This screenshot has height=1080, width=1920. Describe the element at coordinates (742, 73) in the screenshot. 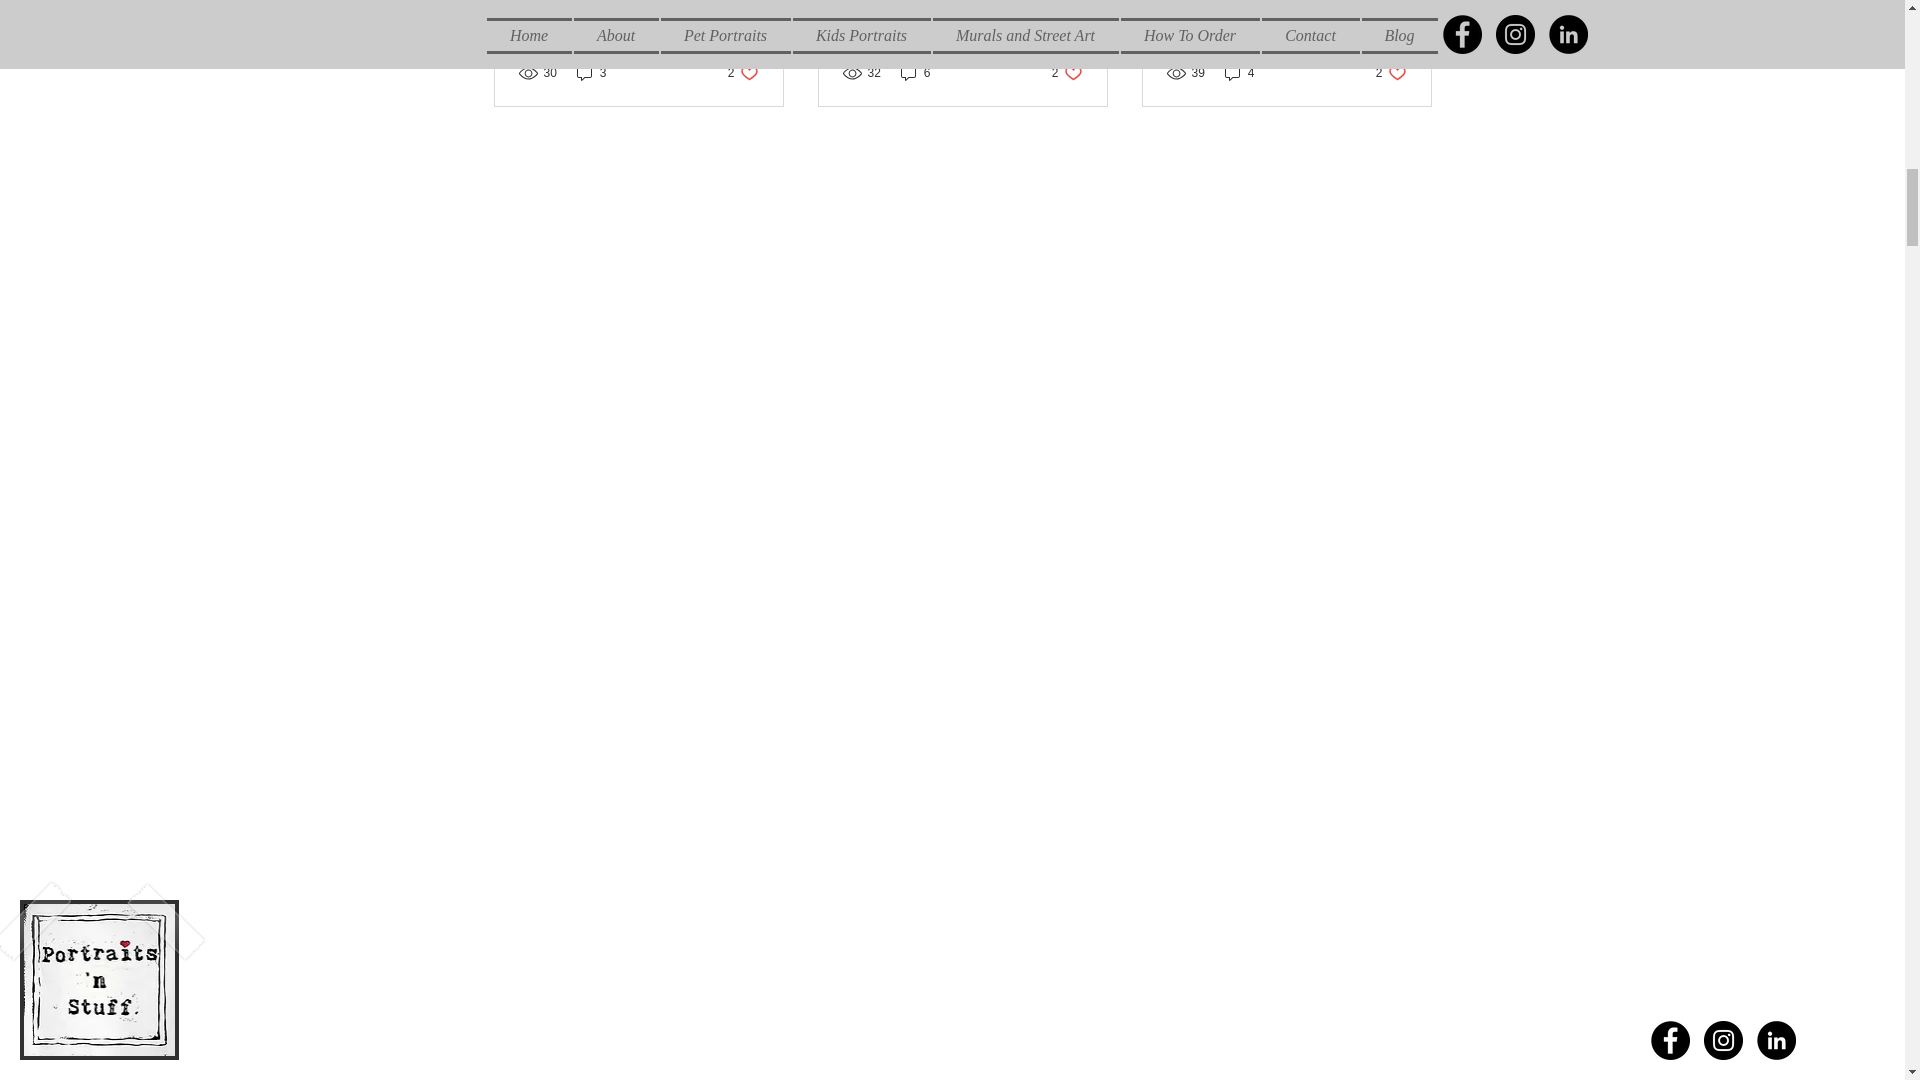

I see `4` at that location.